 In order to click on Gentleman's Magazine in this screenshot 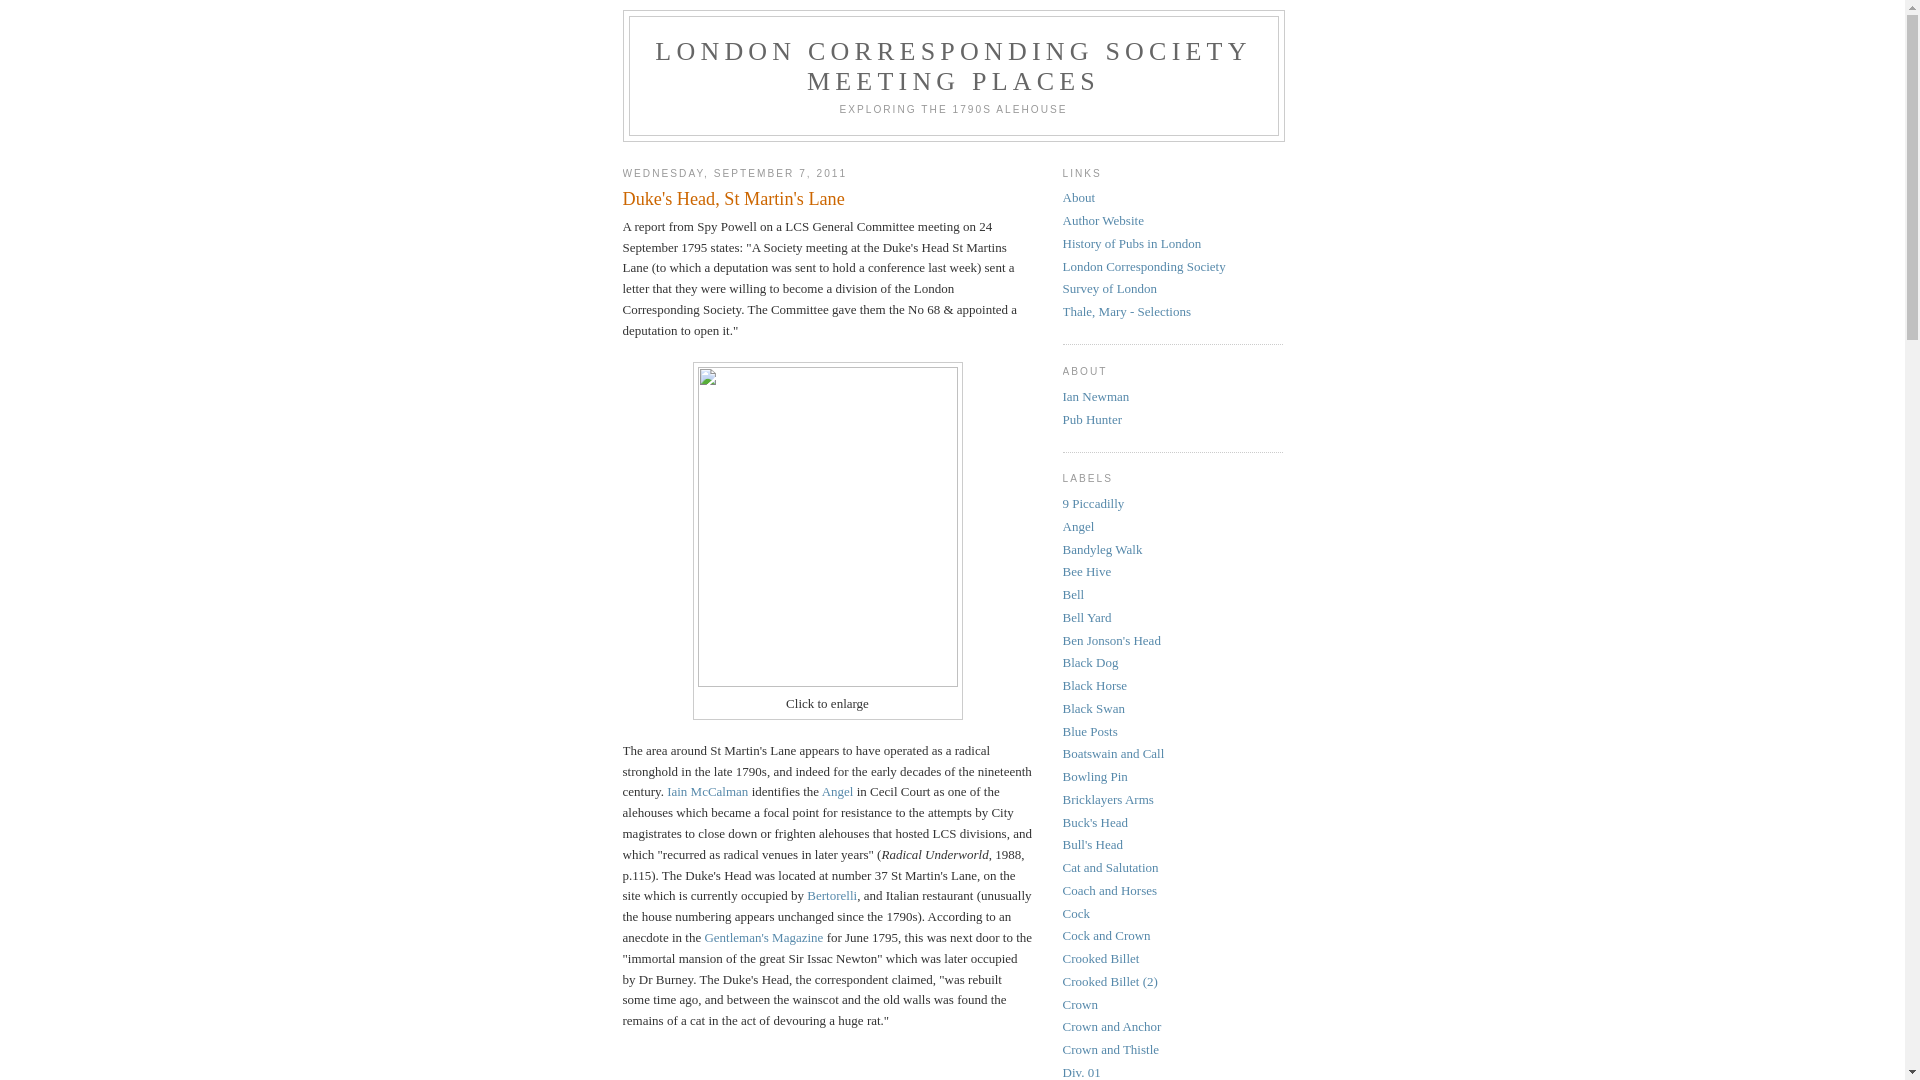, I will do `click(764, 938)`.